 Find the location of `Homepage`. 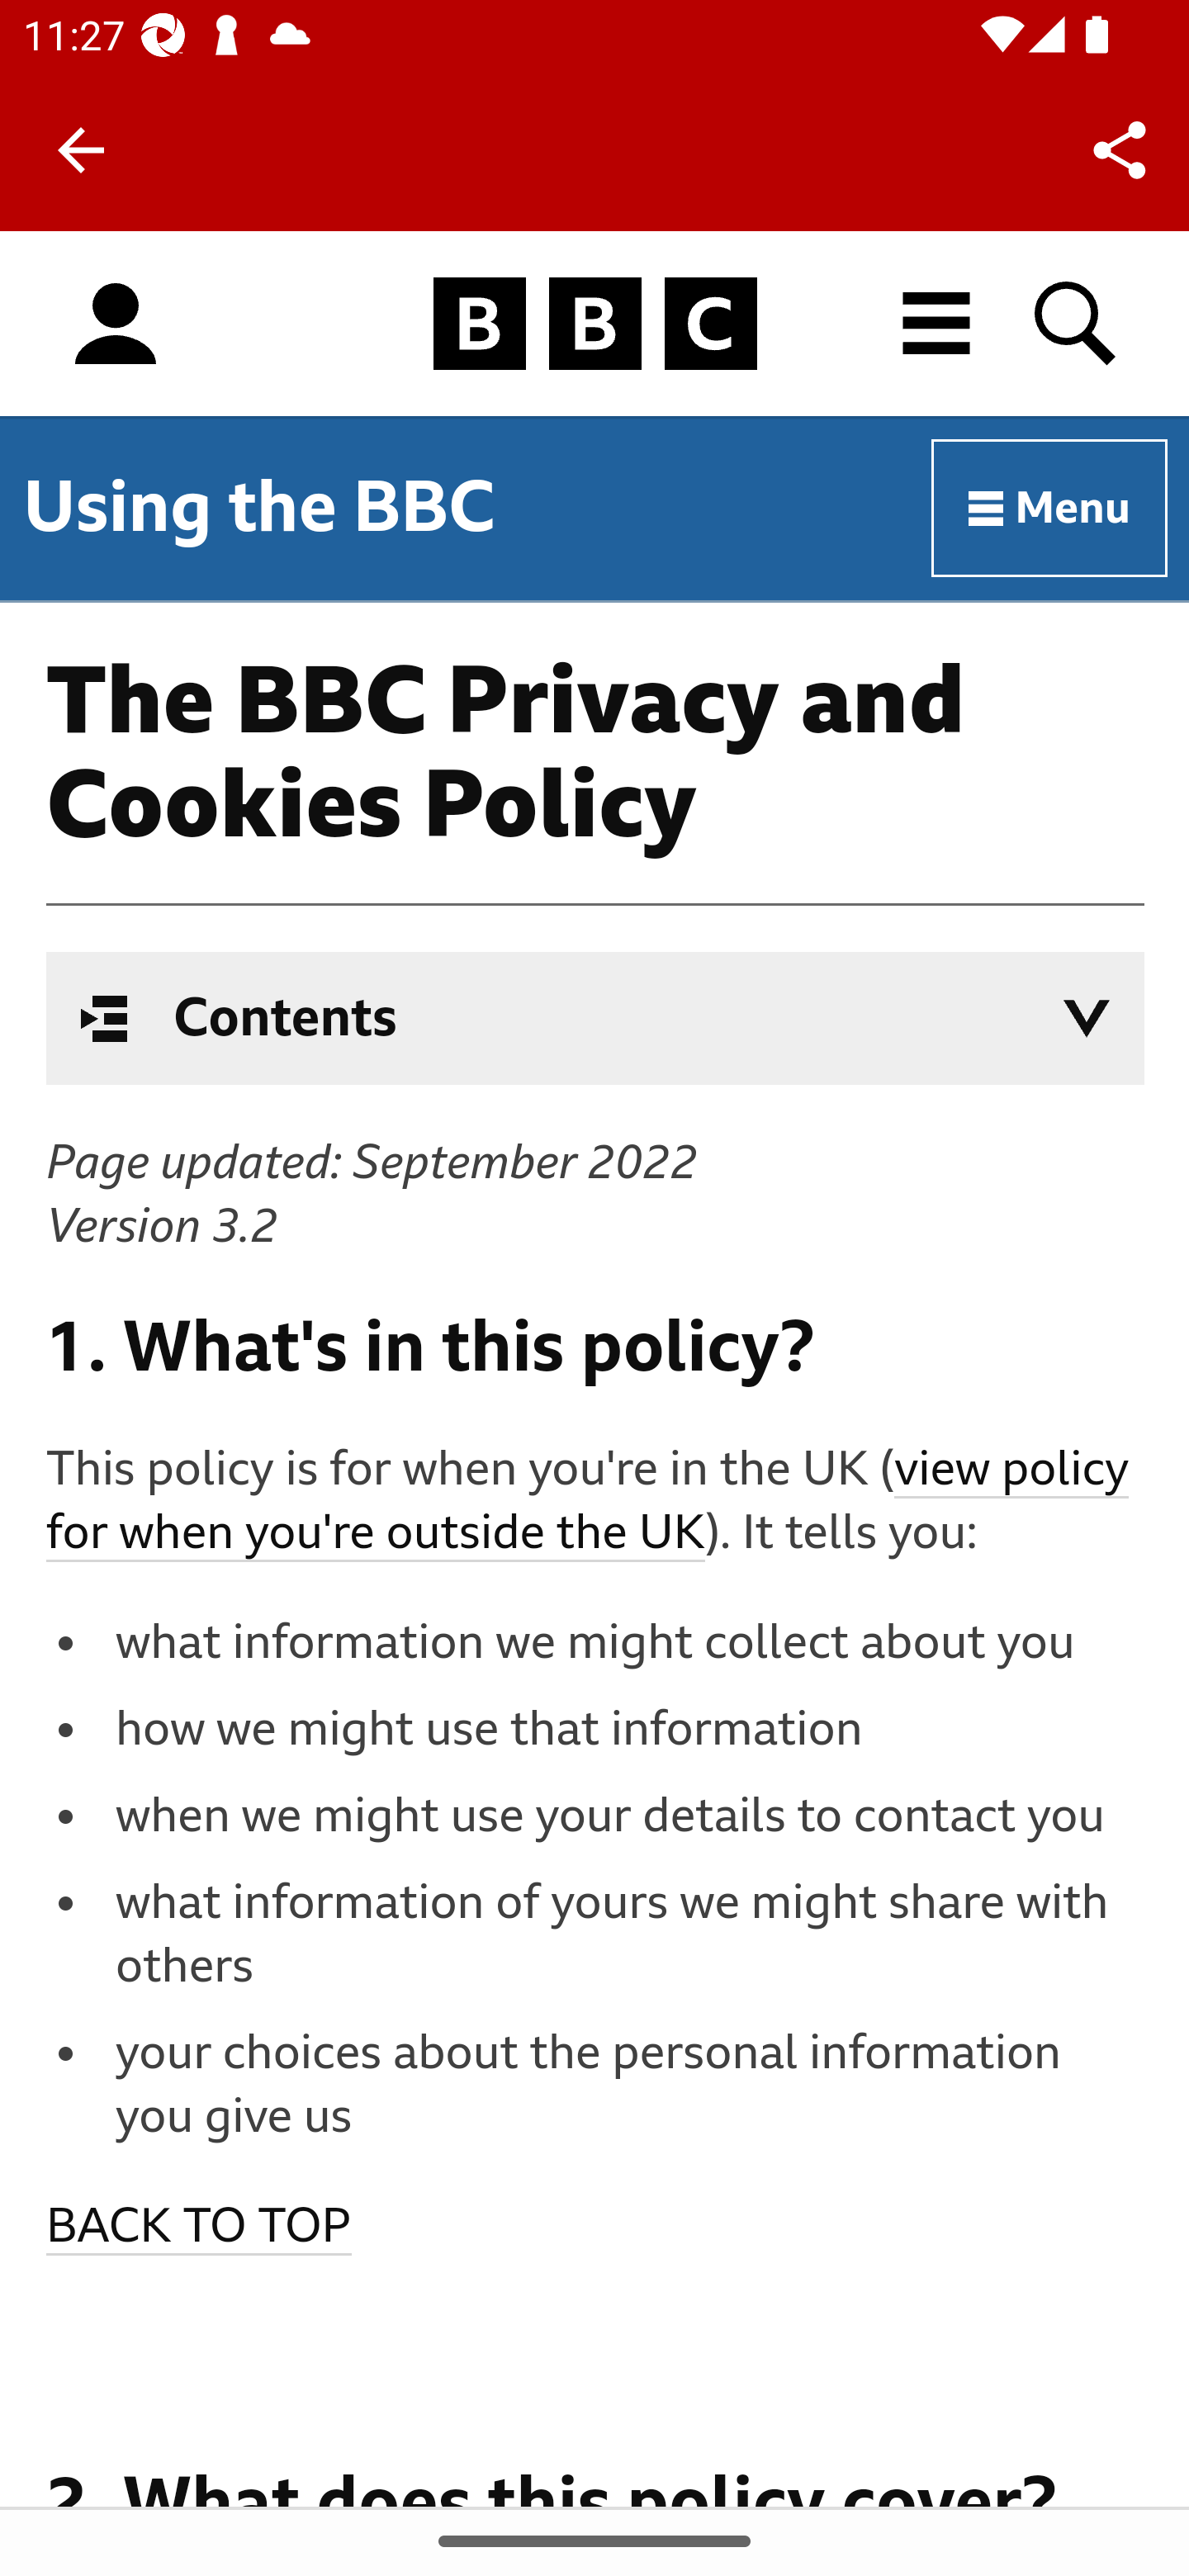

Homepage is located at coordinates (594, 325).